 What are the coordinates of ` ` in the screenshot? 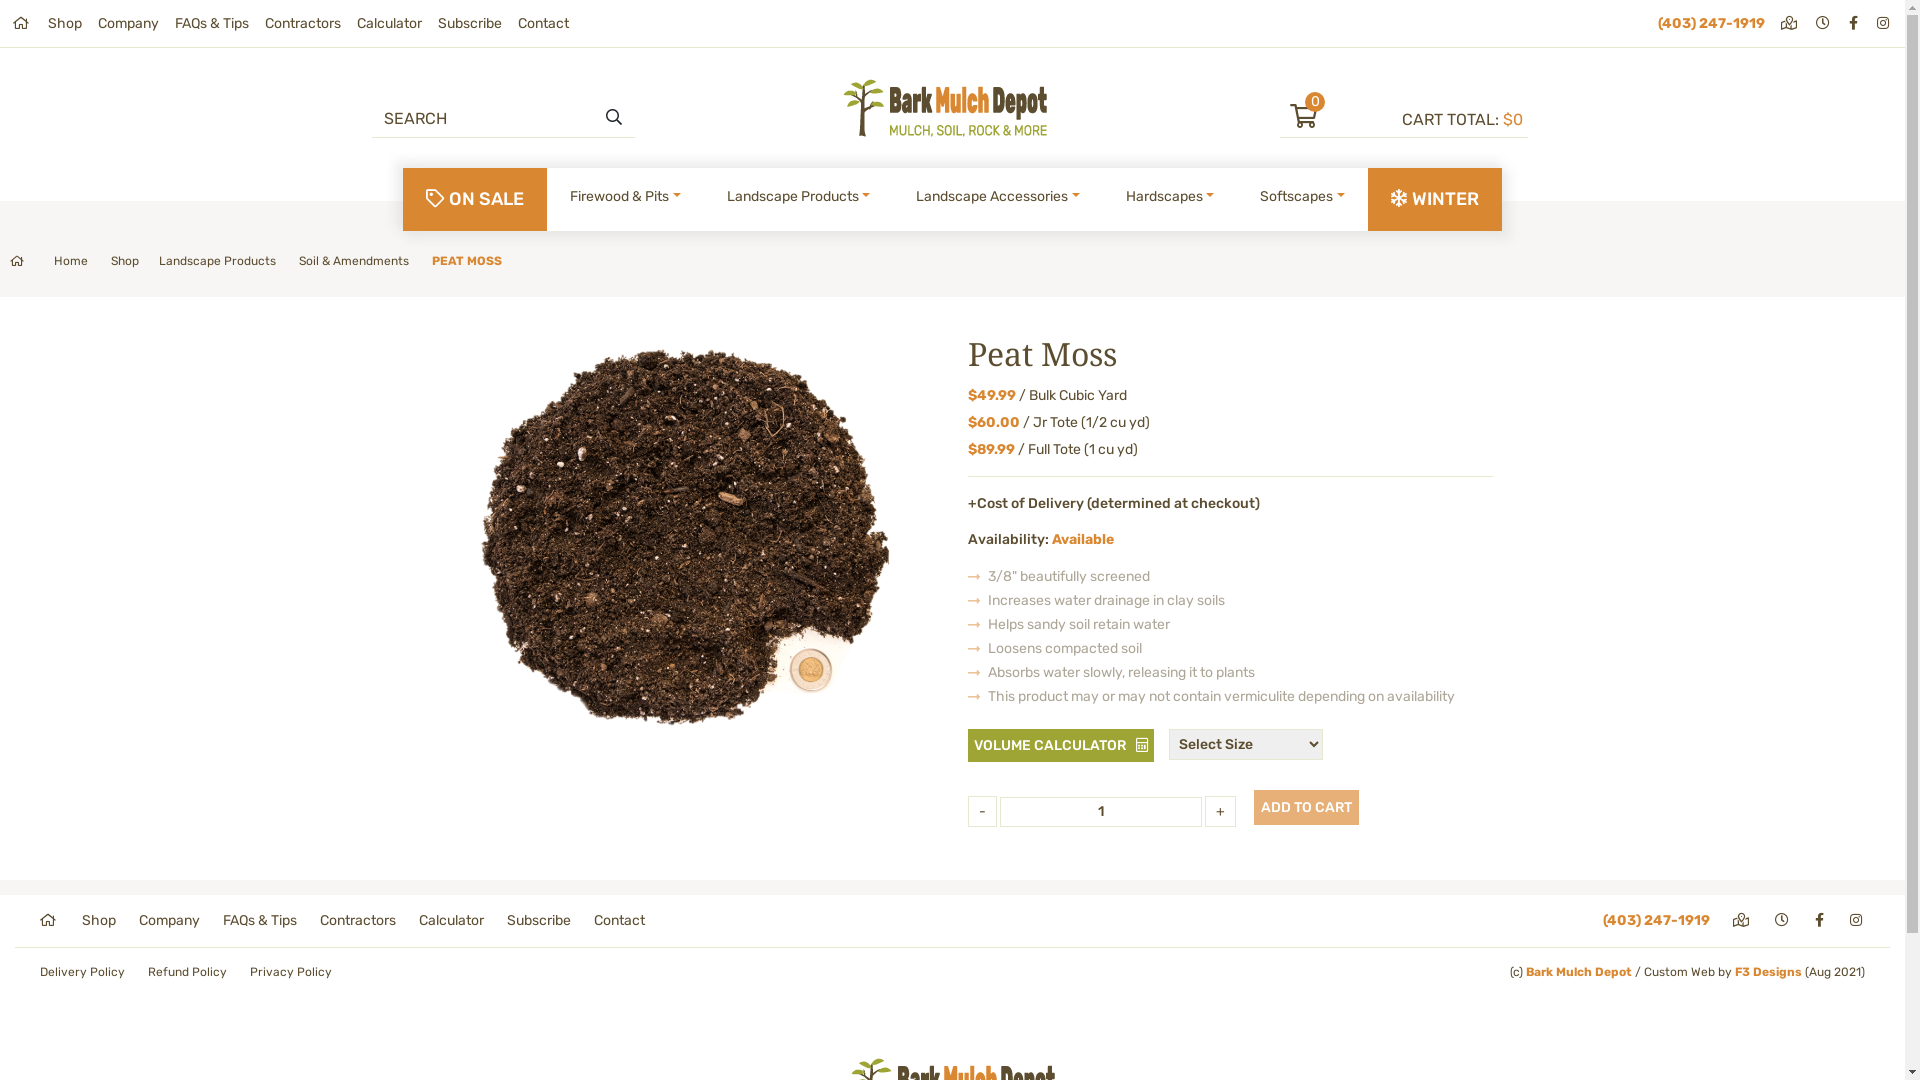 It's located at (1790, 24).